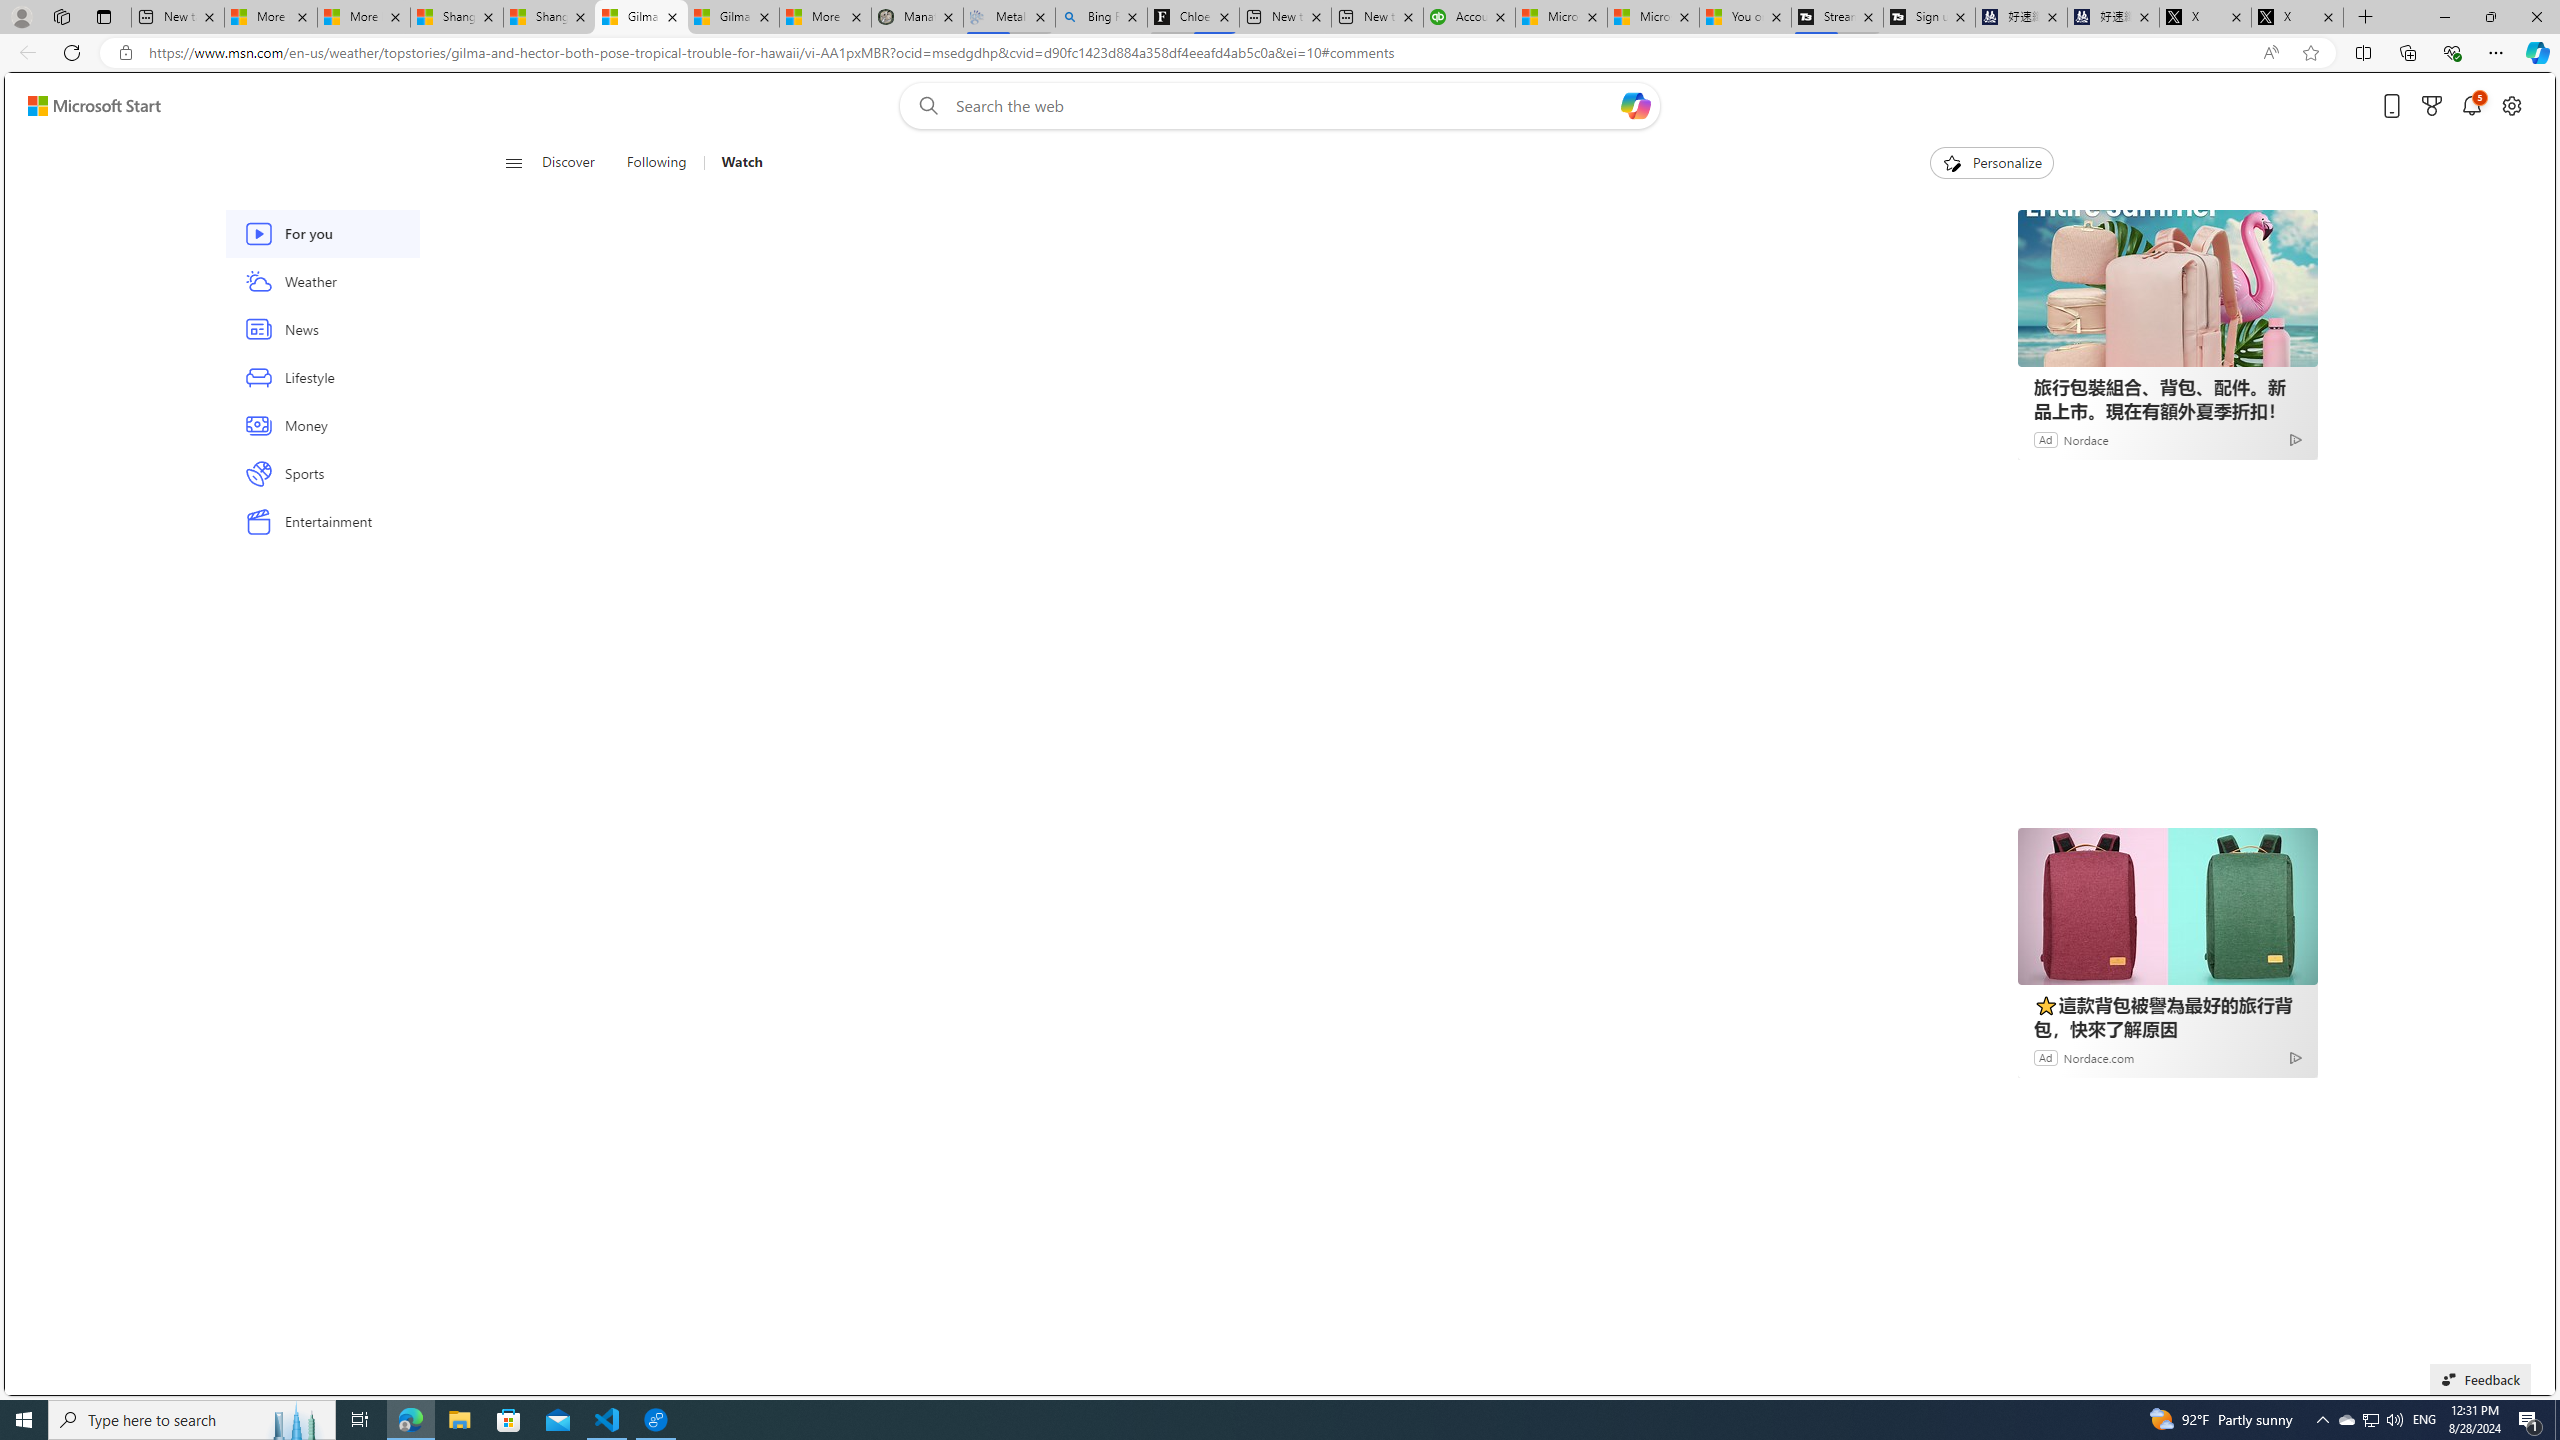 Image resolution: width=2560 pixels, height=1440 pixels. What do you see at coordinates (733, 163) in the screenshot?
I see `Watch` at bounding box center [733, 163].